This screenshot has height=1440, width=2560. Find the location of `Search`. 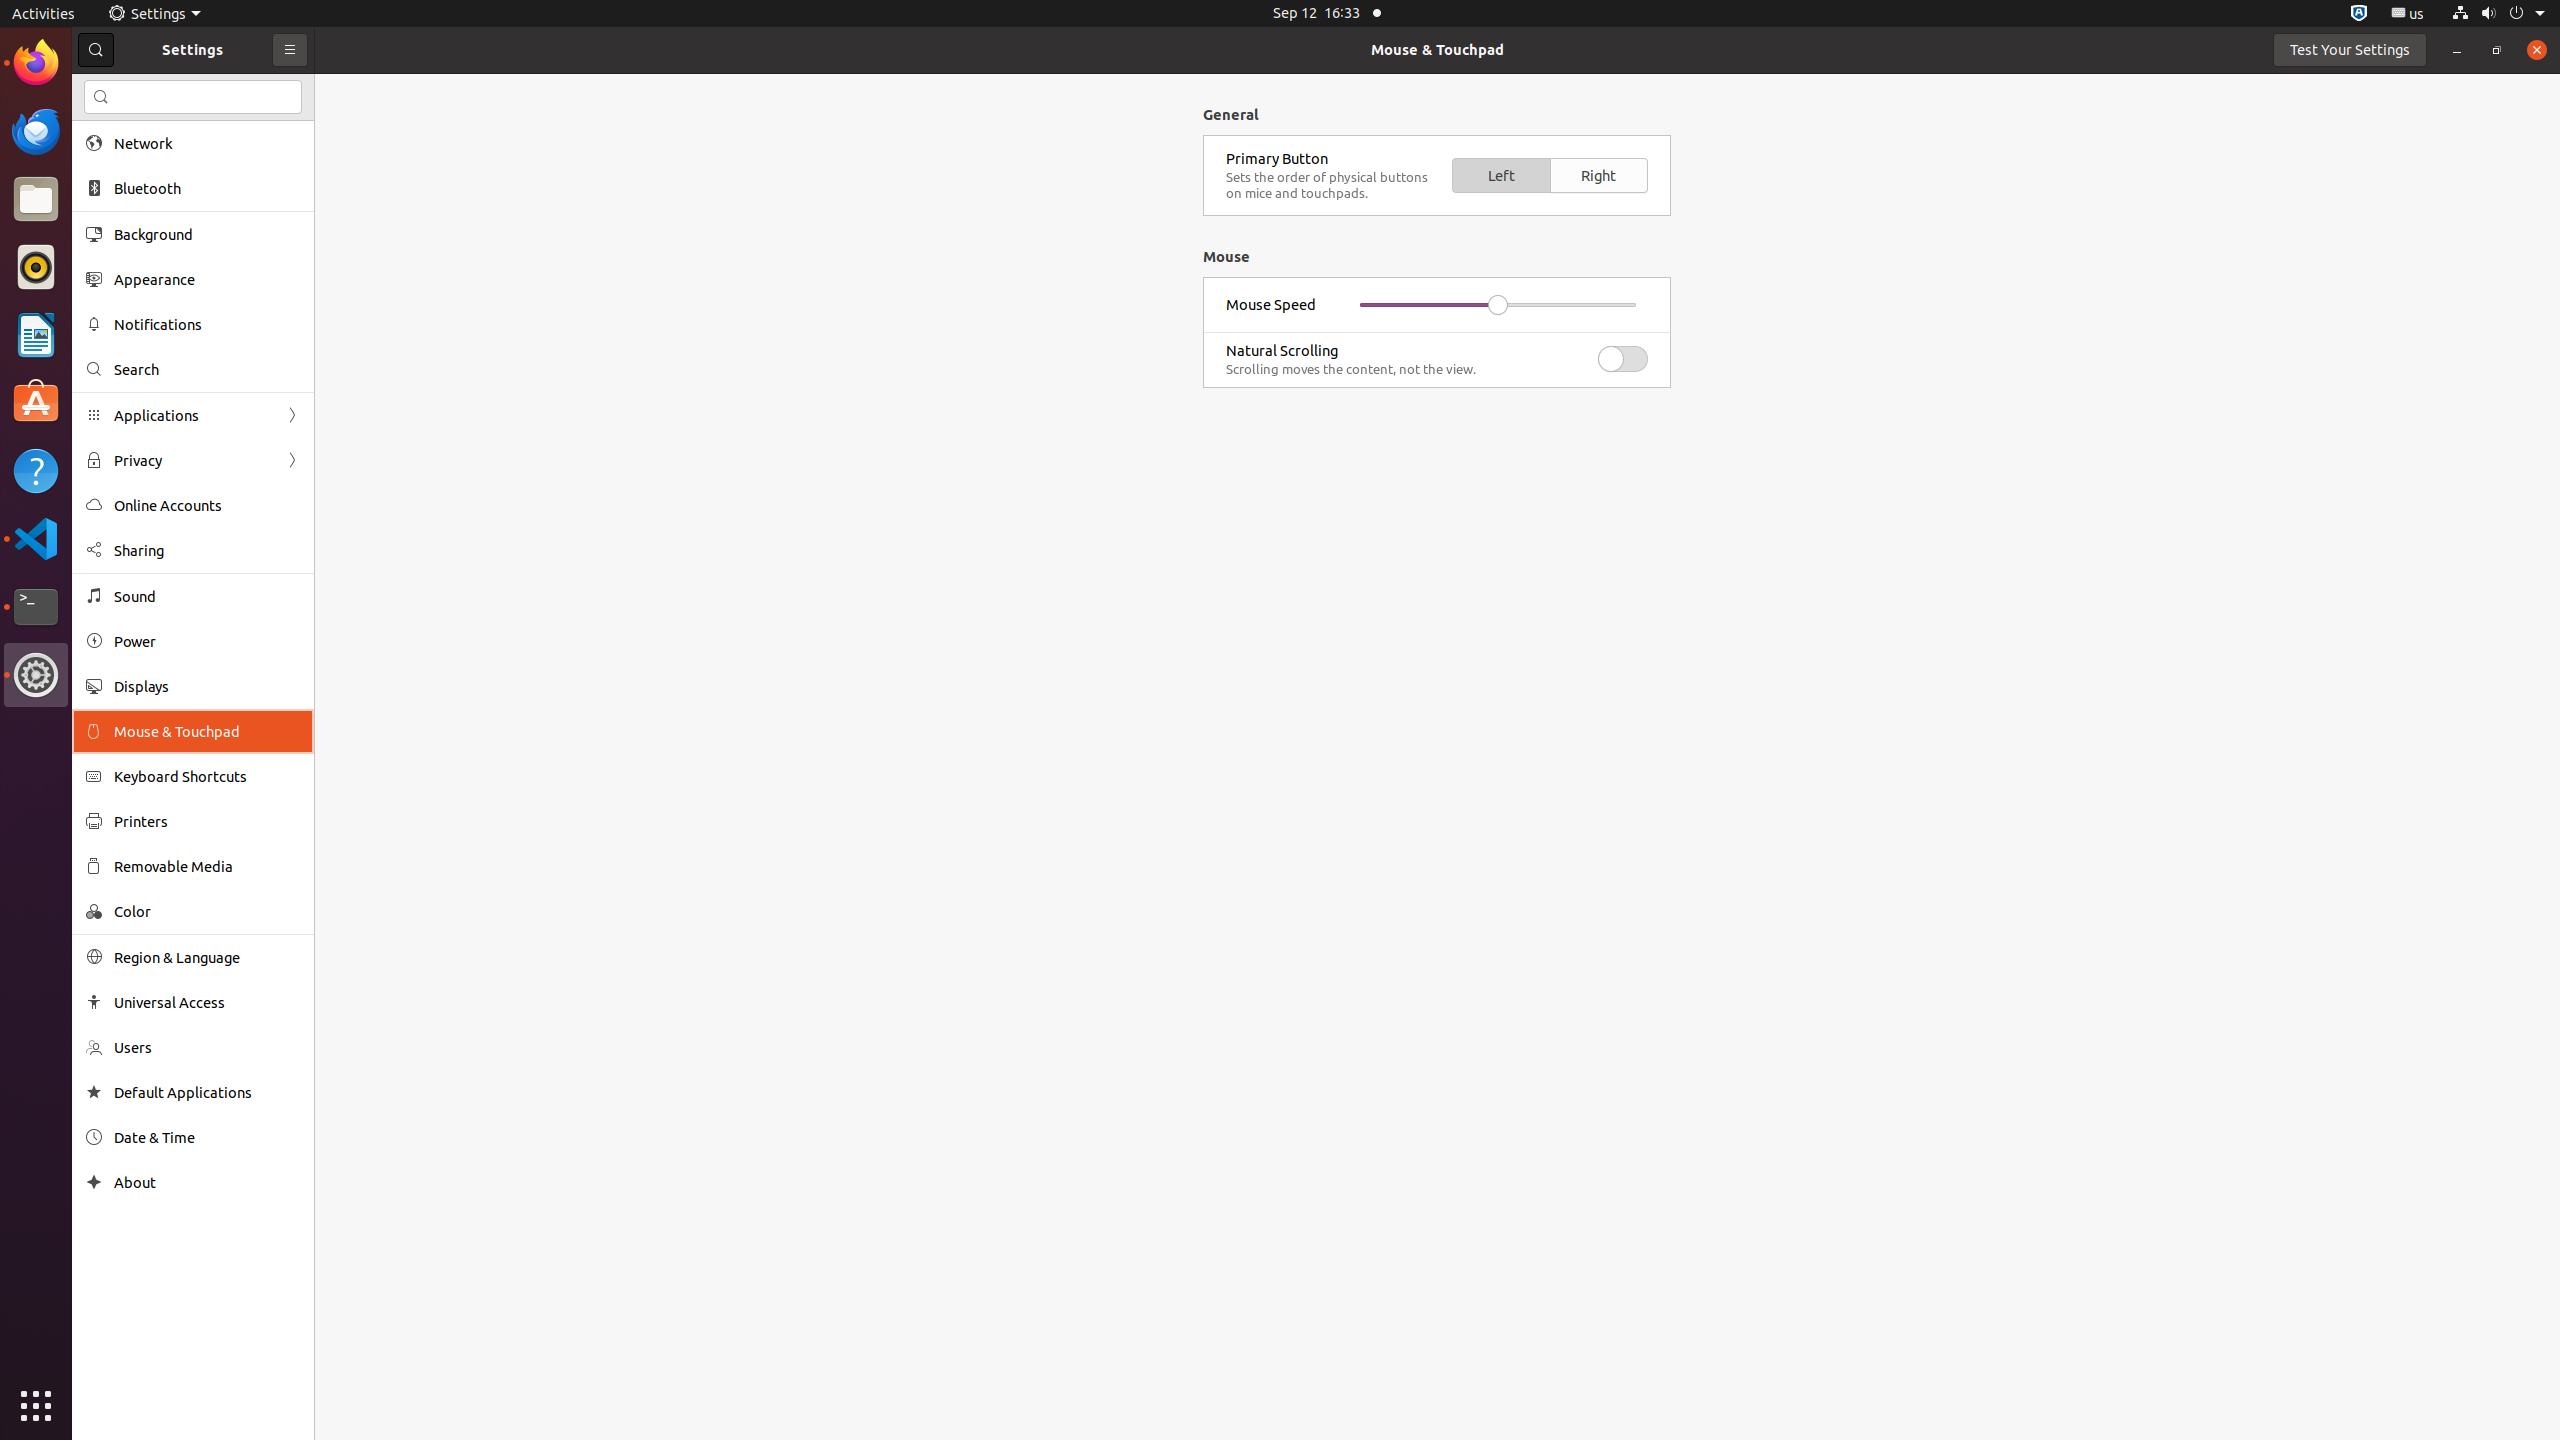

Search is located at coordinates (207, 370).